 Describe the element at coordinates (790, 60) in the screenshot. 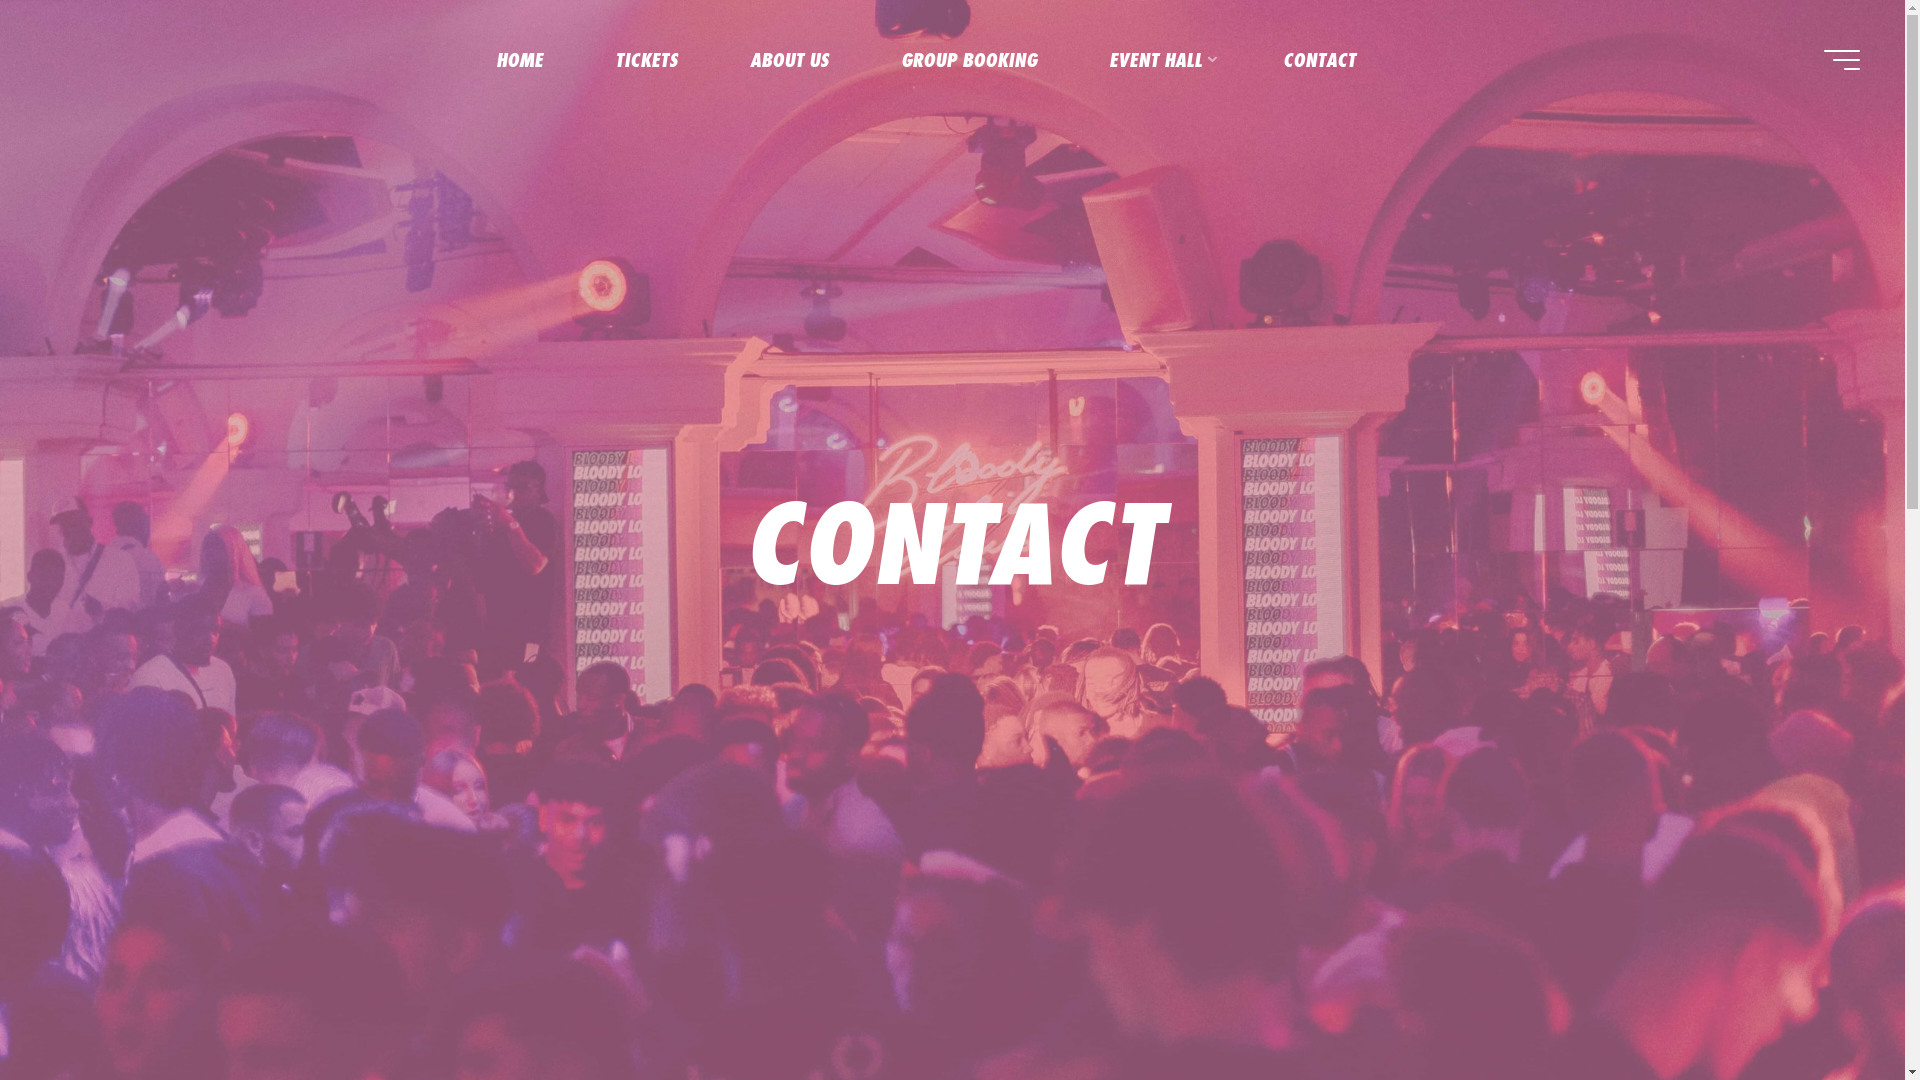

I see `ABOUT US` at that location.